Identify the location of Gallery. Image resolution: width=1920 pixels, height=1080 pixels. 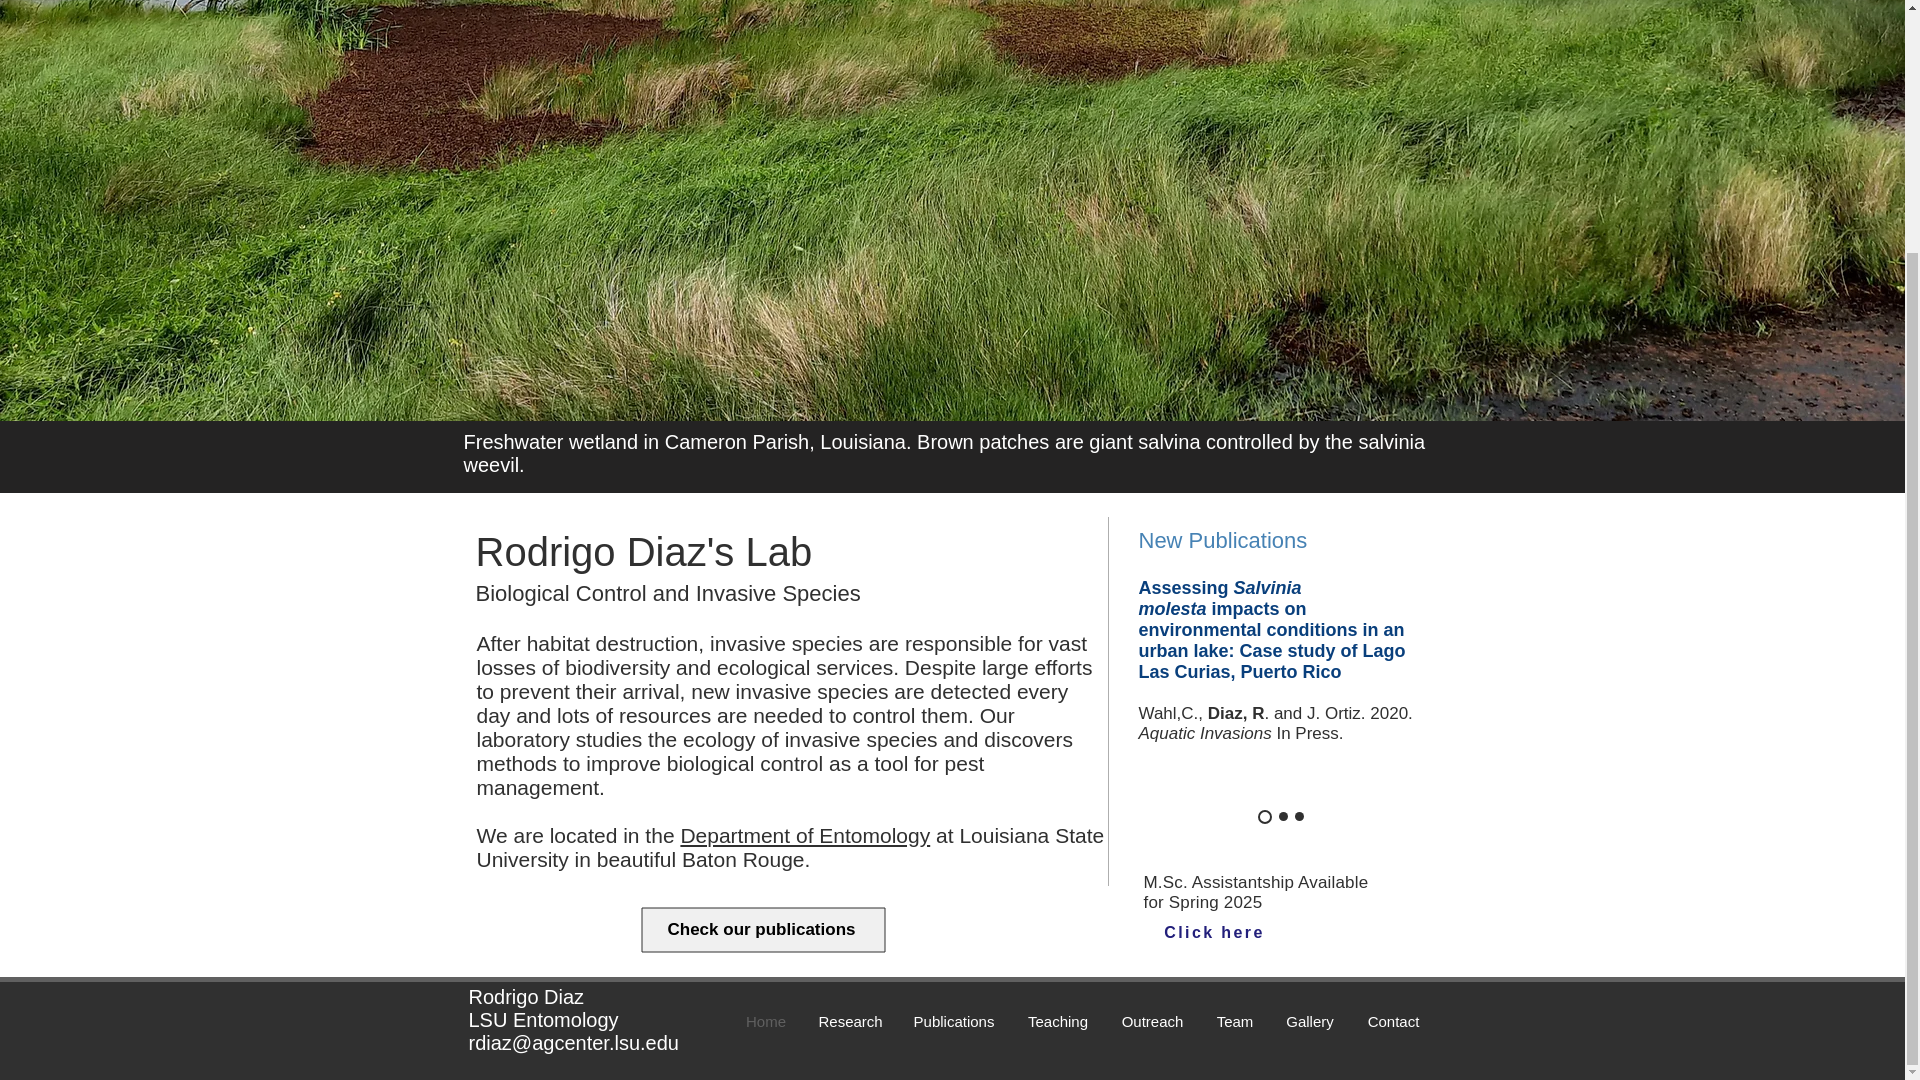
(1310, 1022).